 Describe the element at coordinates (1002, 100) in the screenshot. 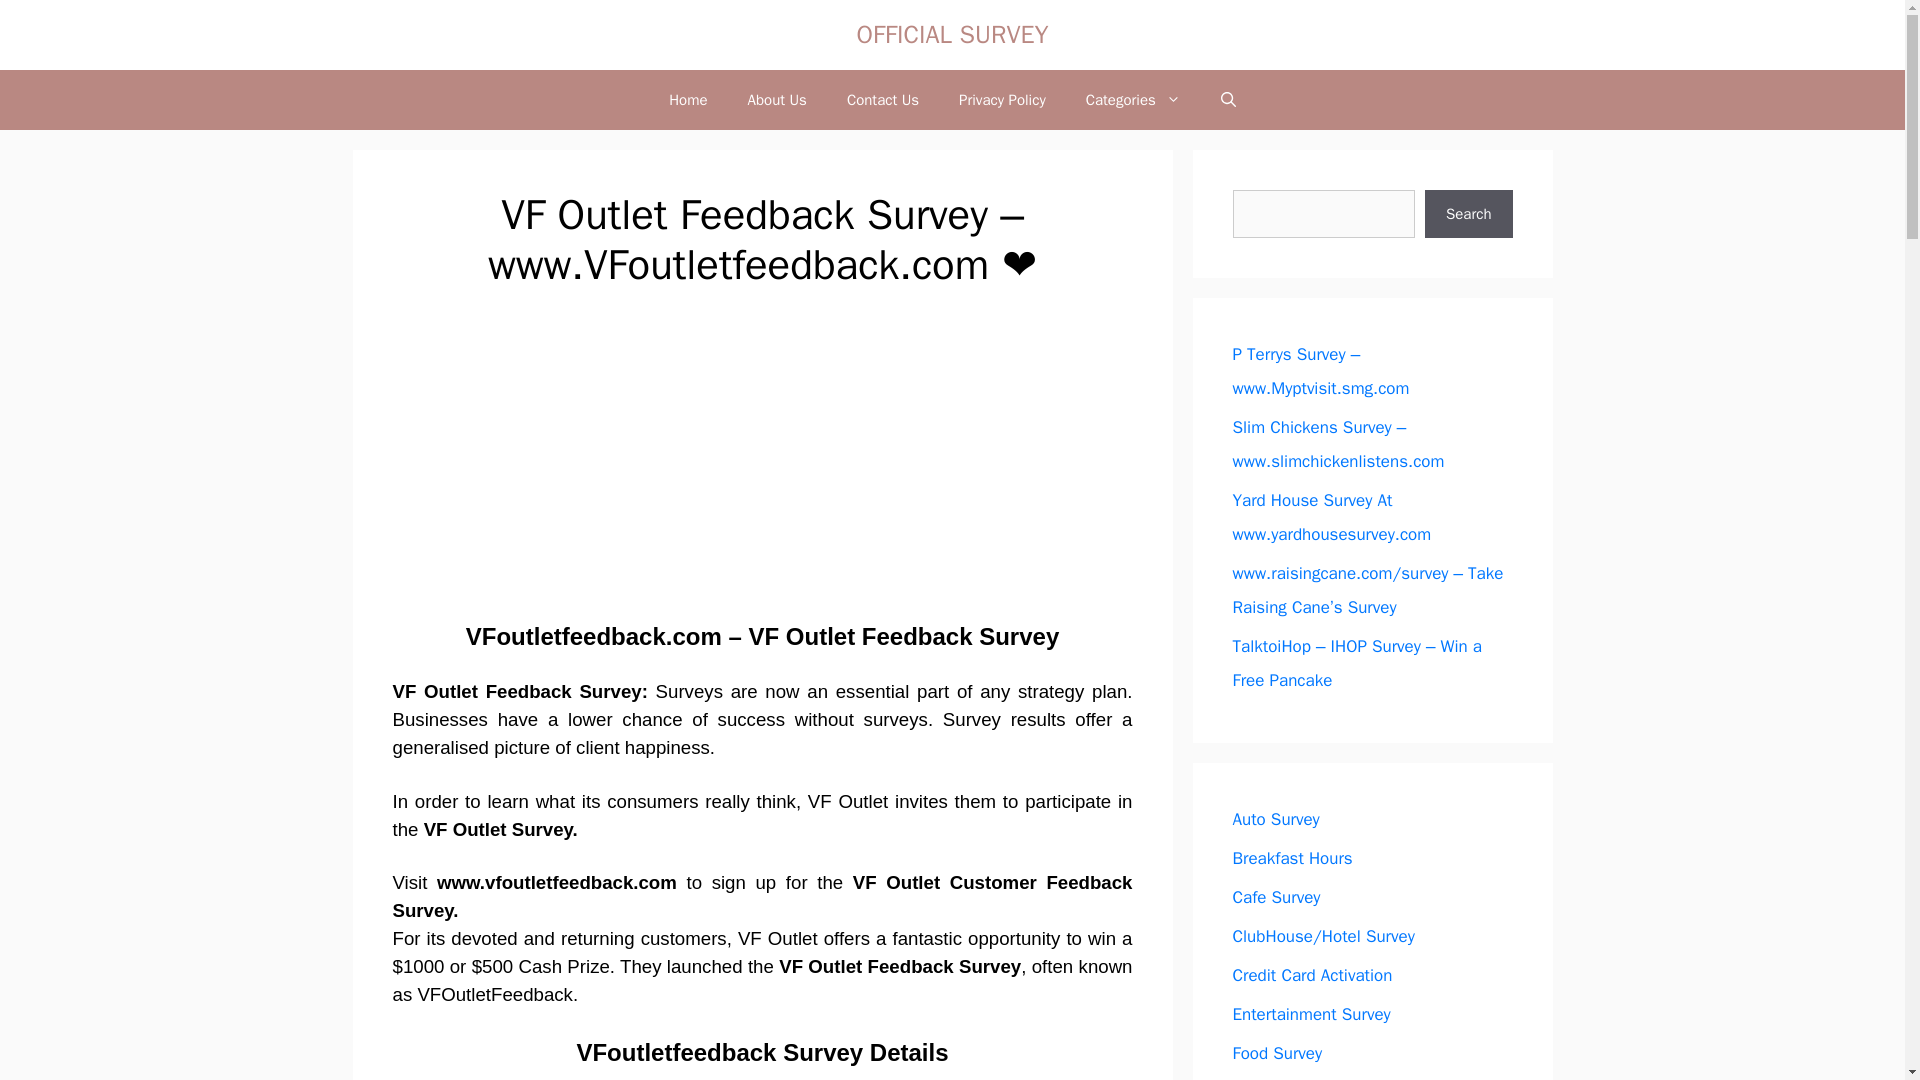

I see `Privacy Policy` at that location.